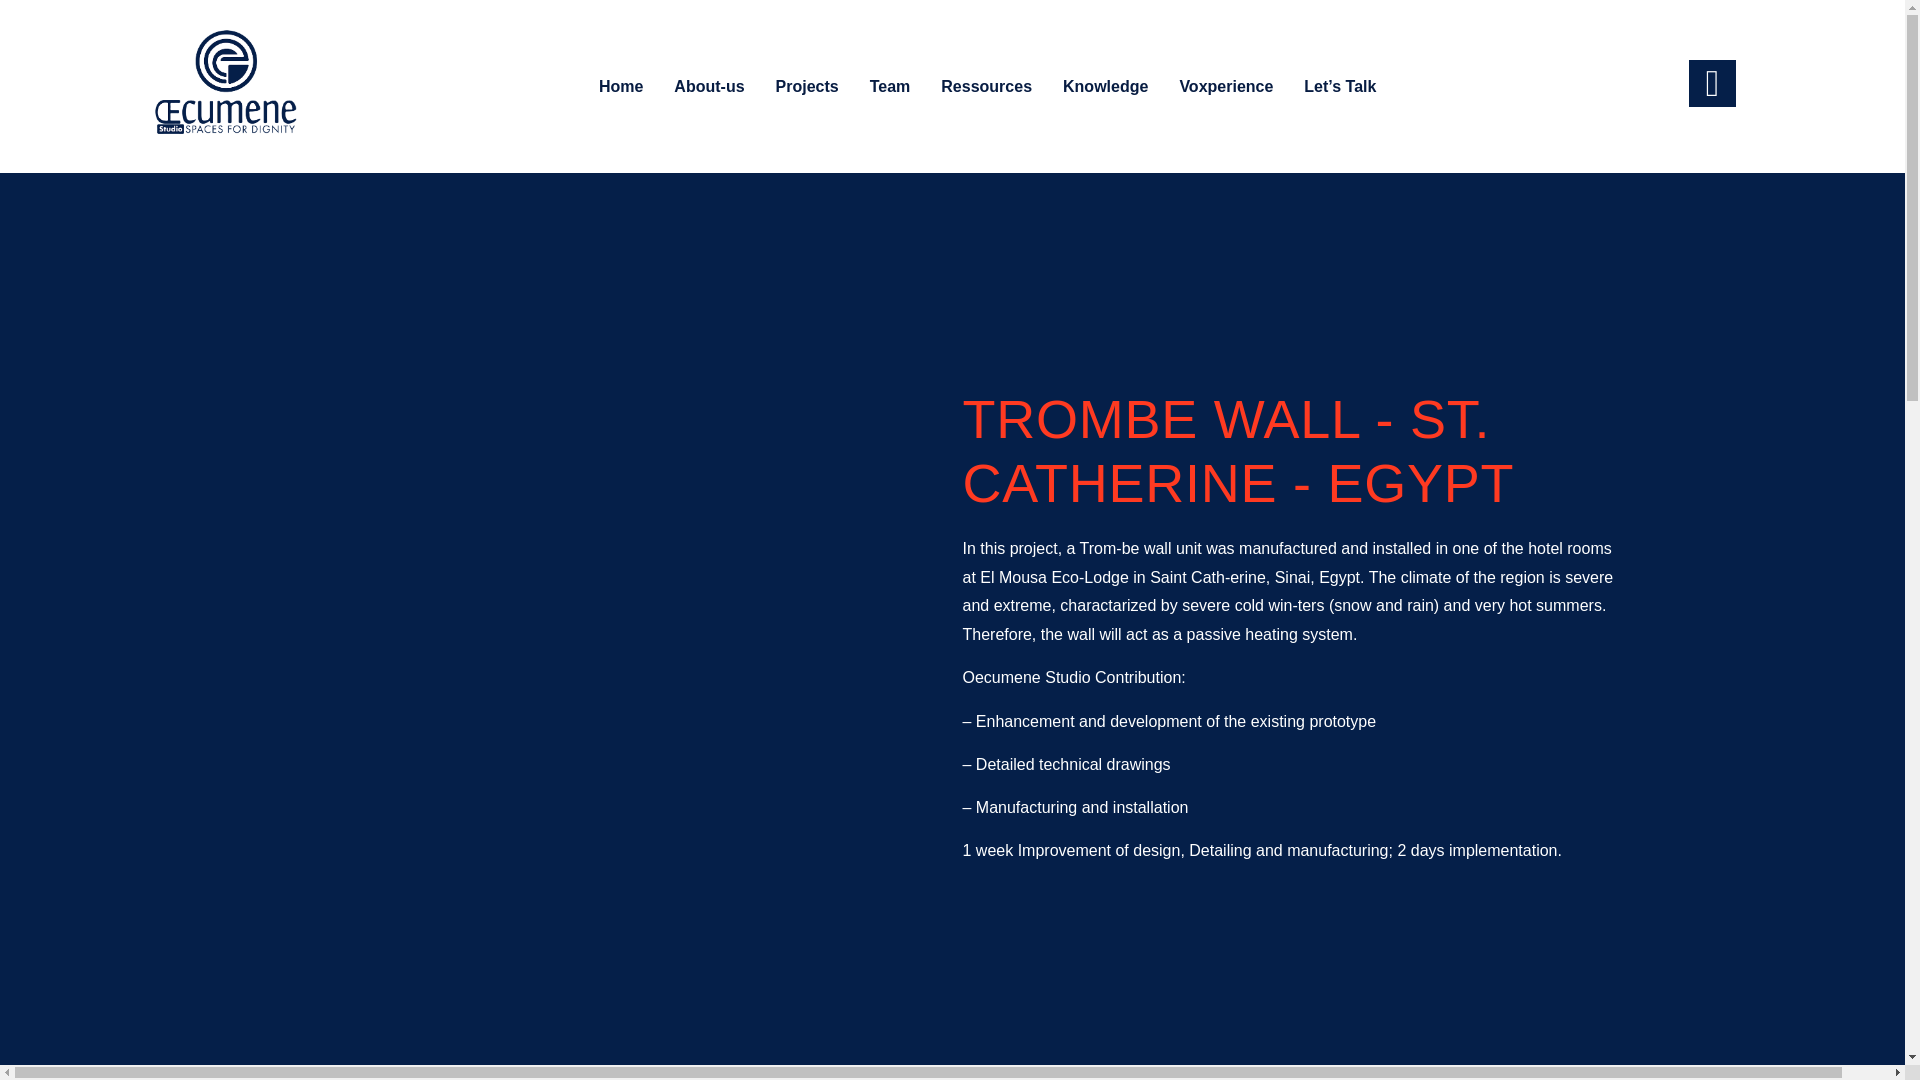 Image resolution: width=1920 pixels, height=1080 pixels. I want to click on Team, so click(890, 86).